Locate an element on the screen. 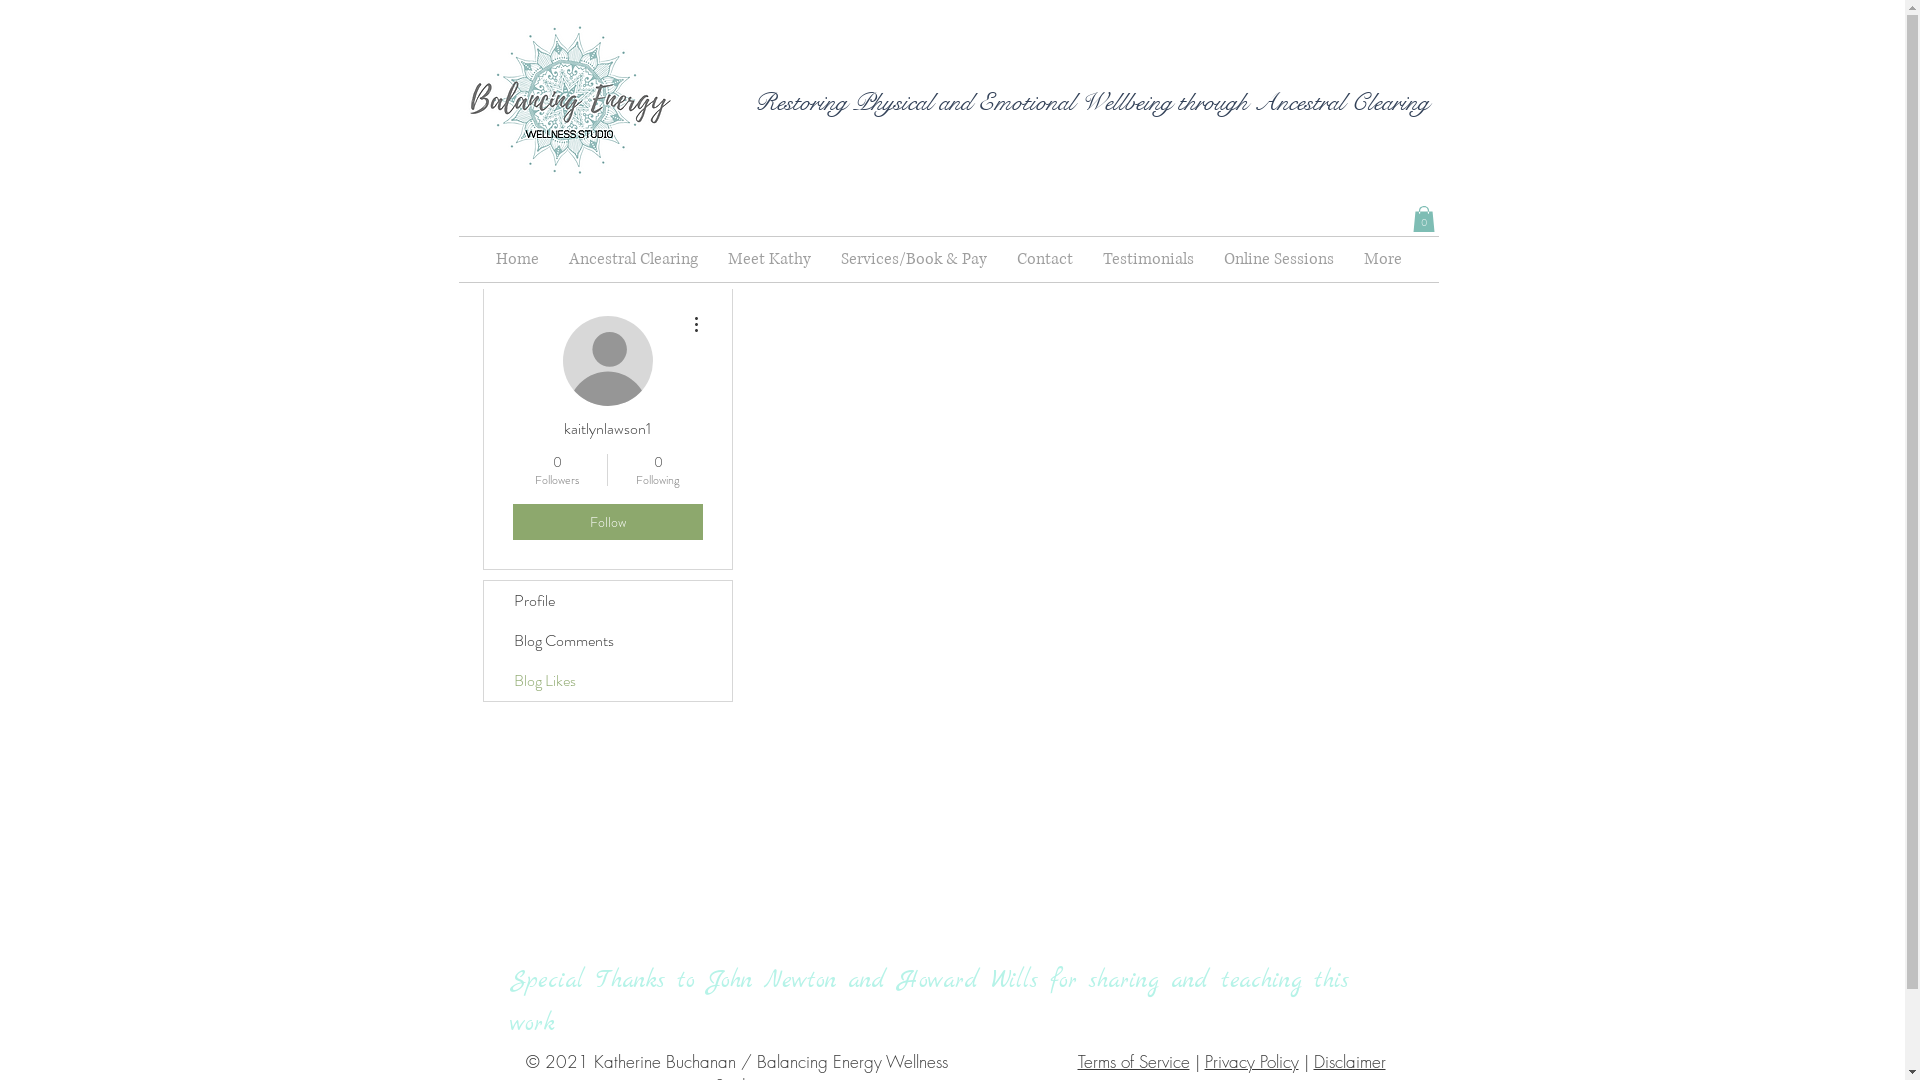 The image size is (1920, 1080). Terms of Service is located at coordinates (1134, 1062).